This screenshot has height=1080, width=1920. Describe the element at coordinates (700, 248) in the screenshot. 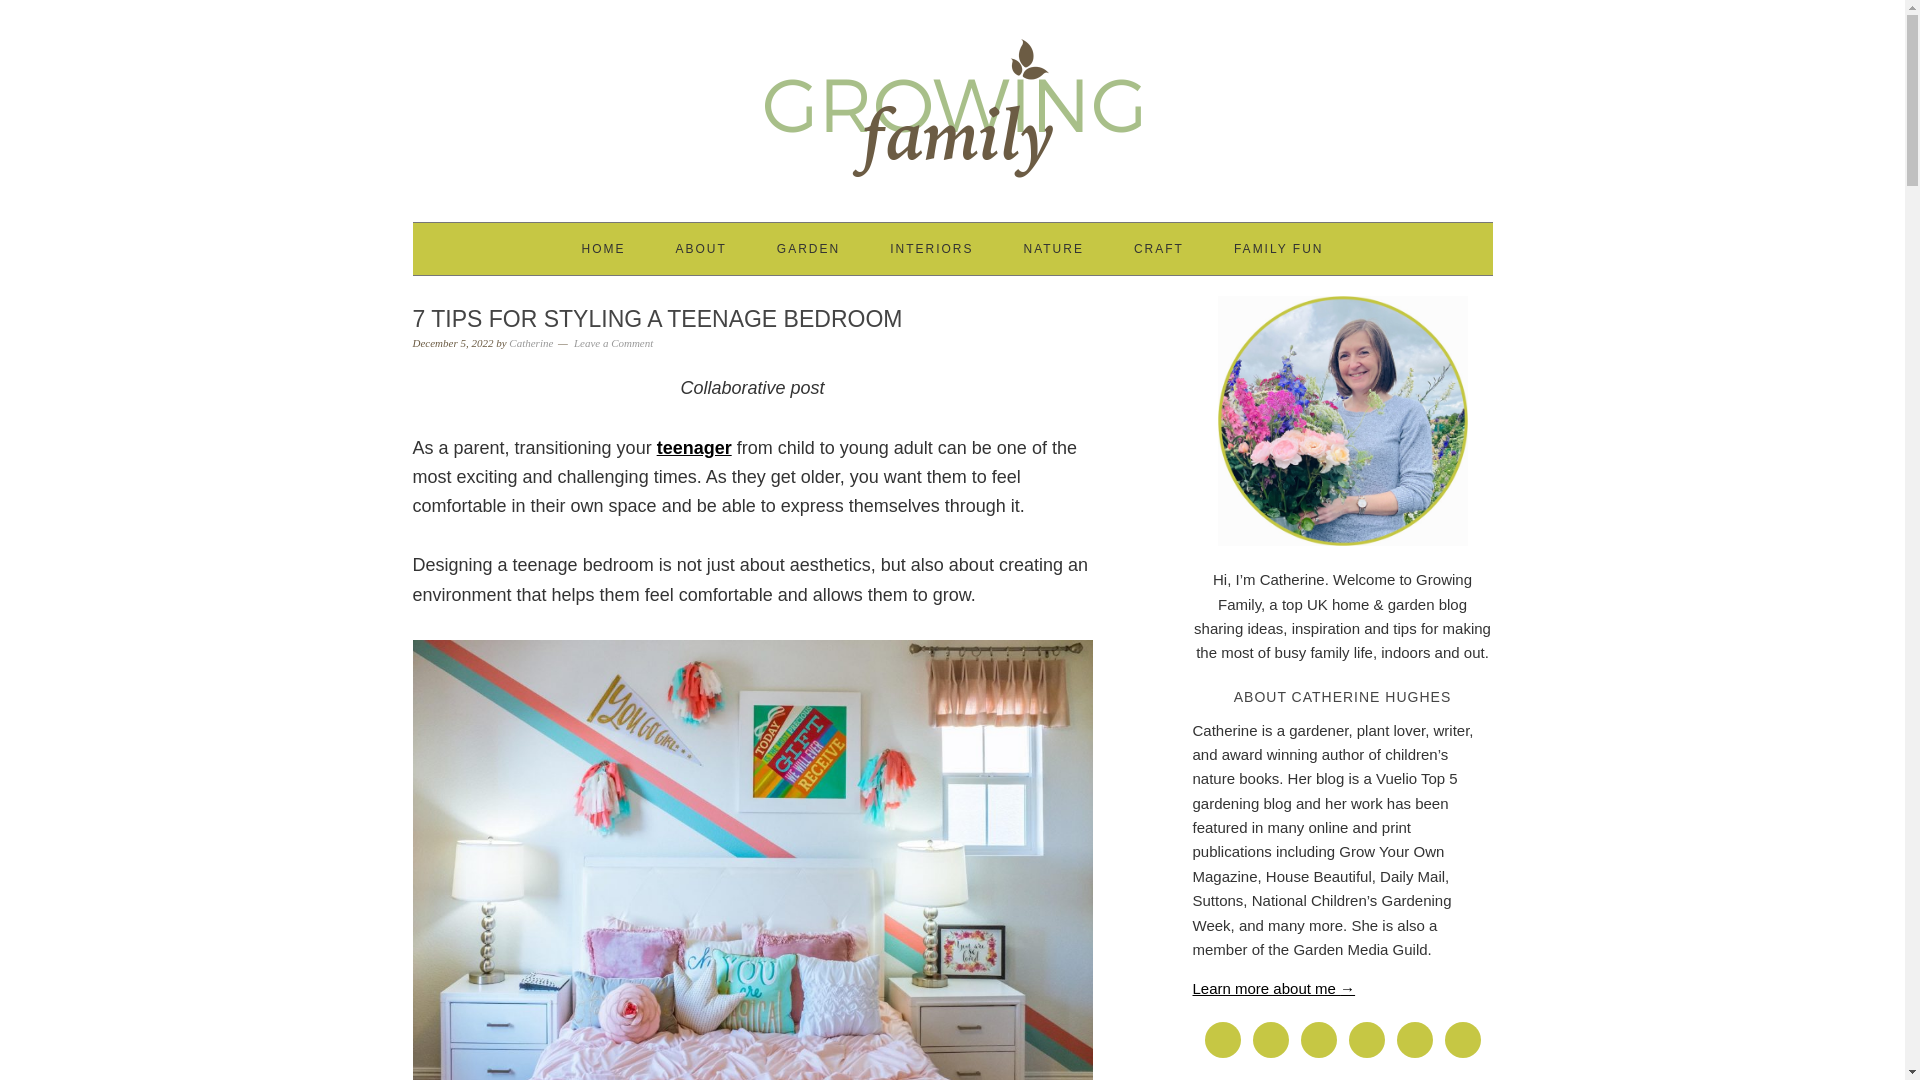

I see `ABOUT` at that location.